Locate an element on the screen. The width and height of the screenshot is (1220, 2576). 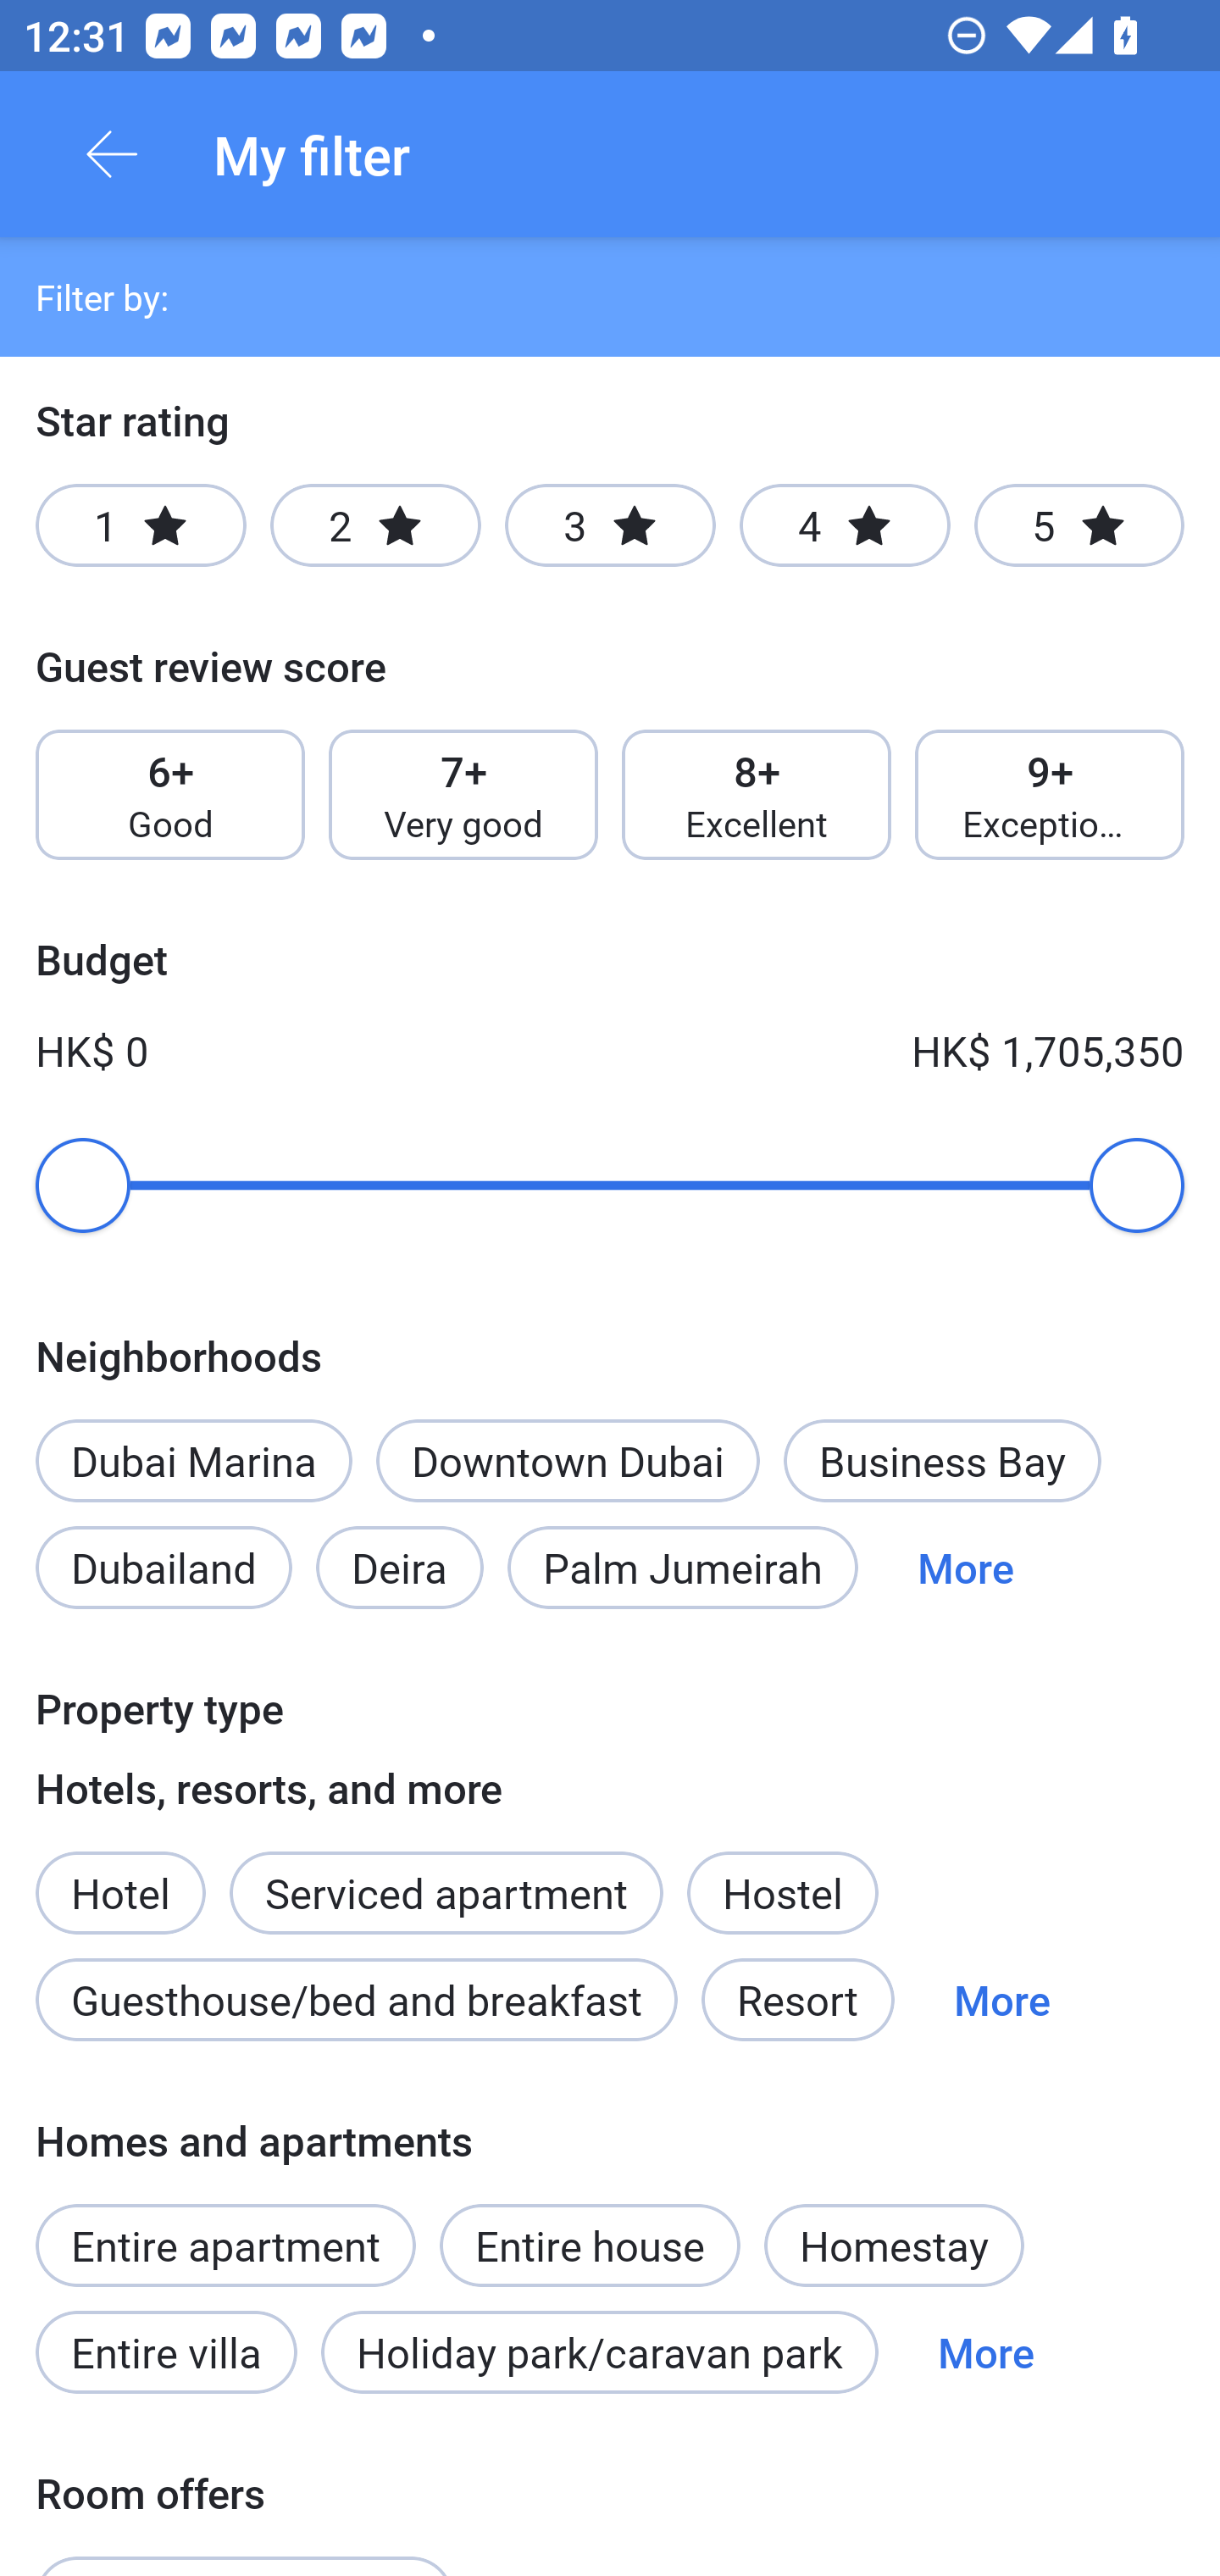
1 is located at coordinates (141, 525).